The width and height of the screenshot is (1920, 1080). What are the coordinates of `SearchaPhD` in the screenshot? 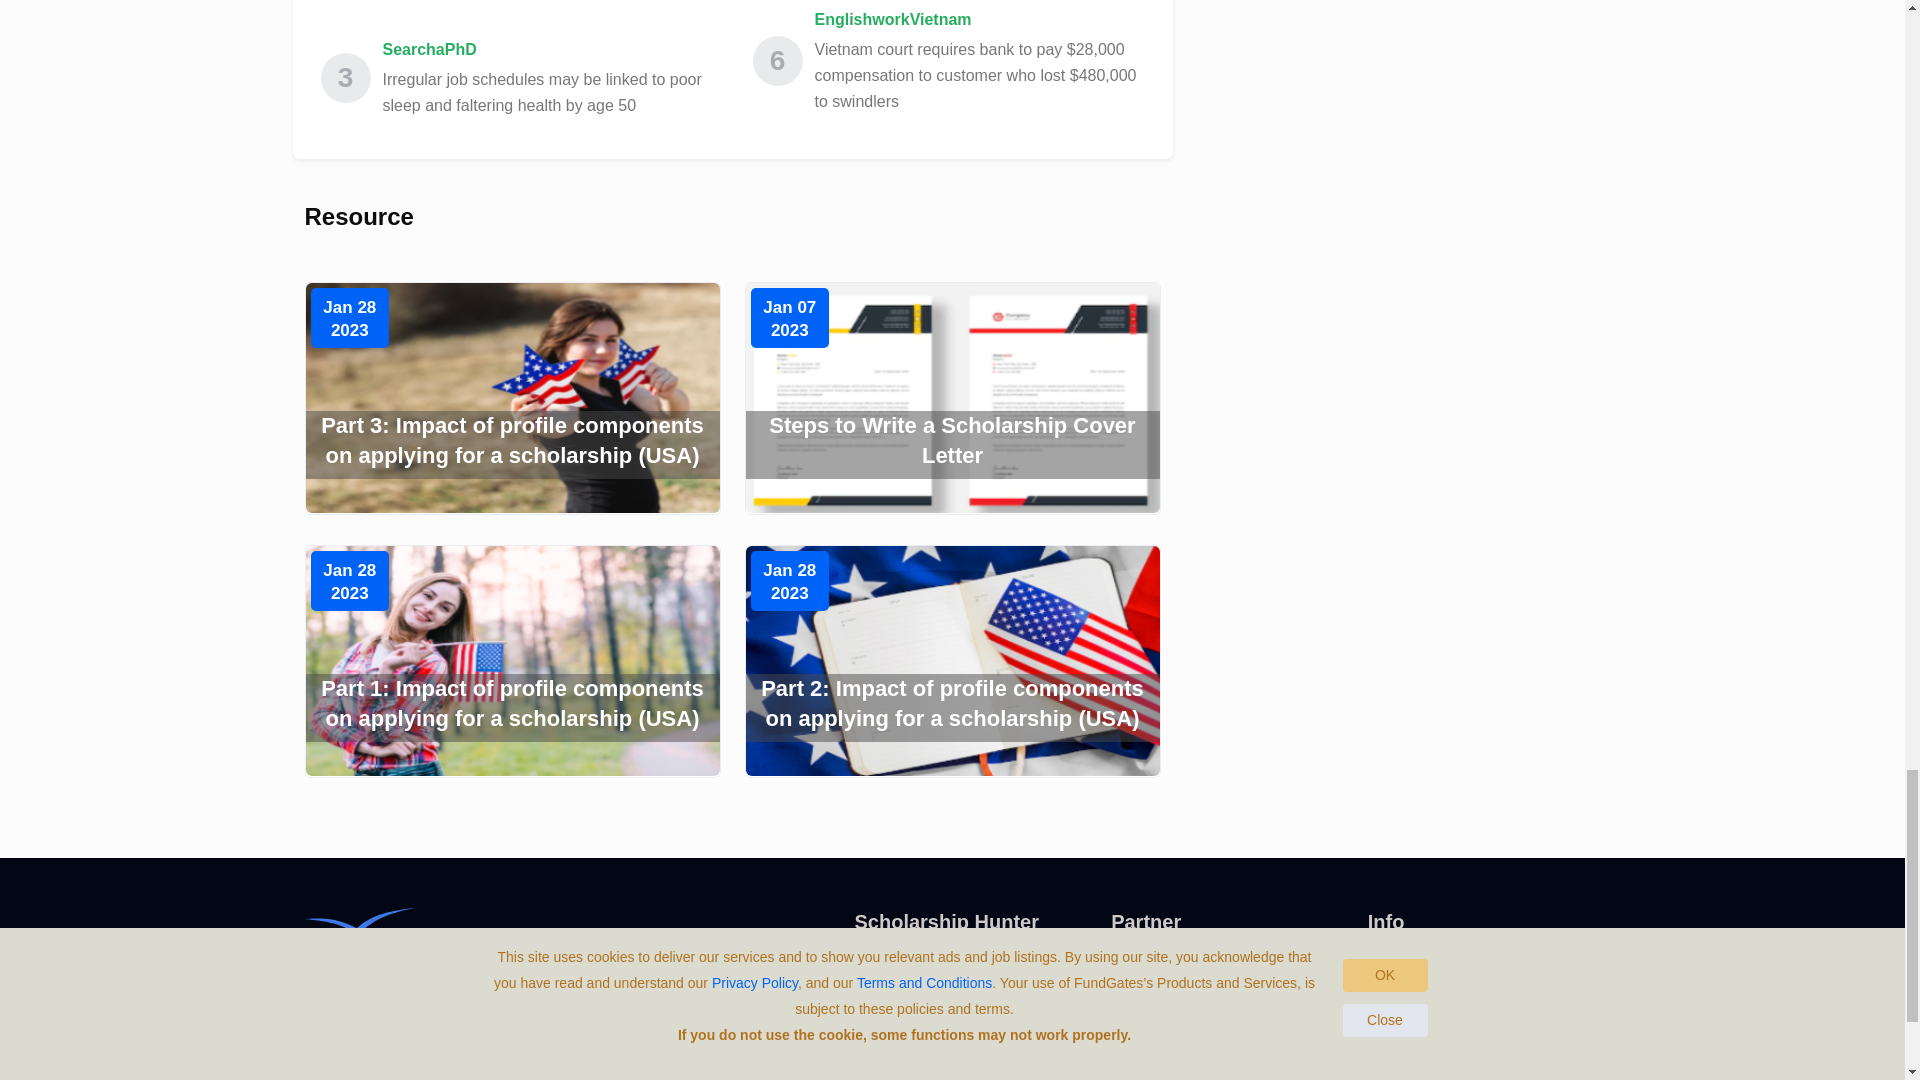 It's located at (547, 49).